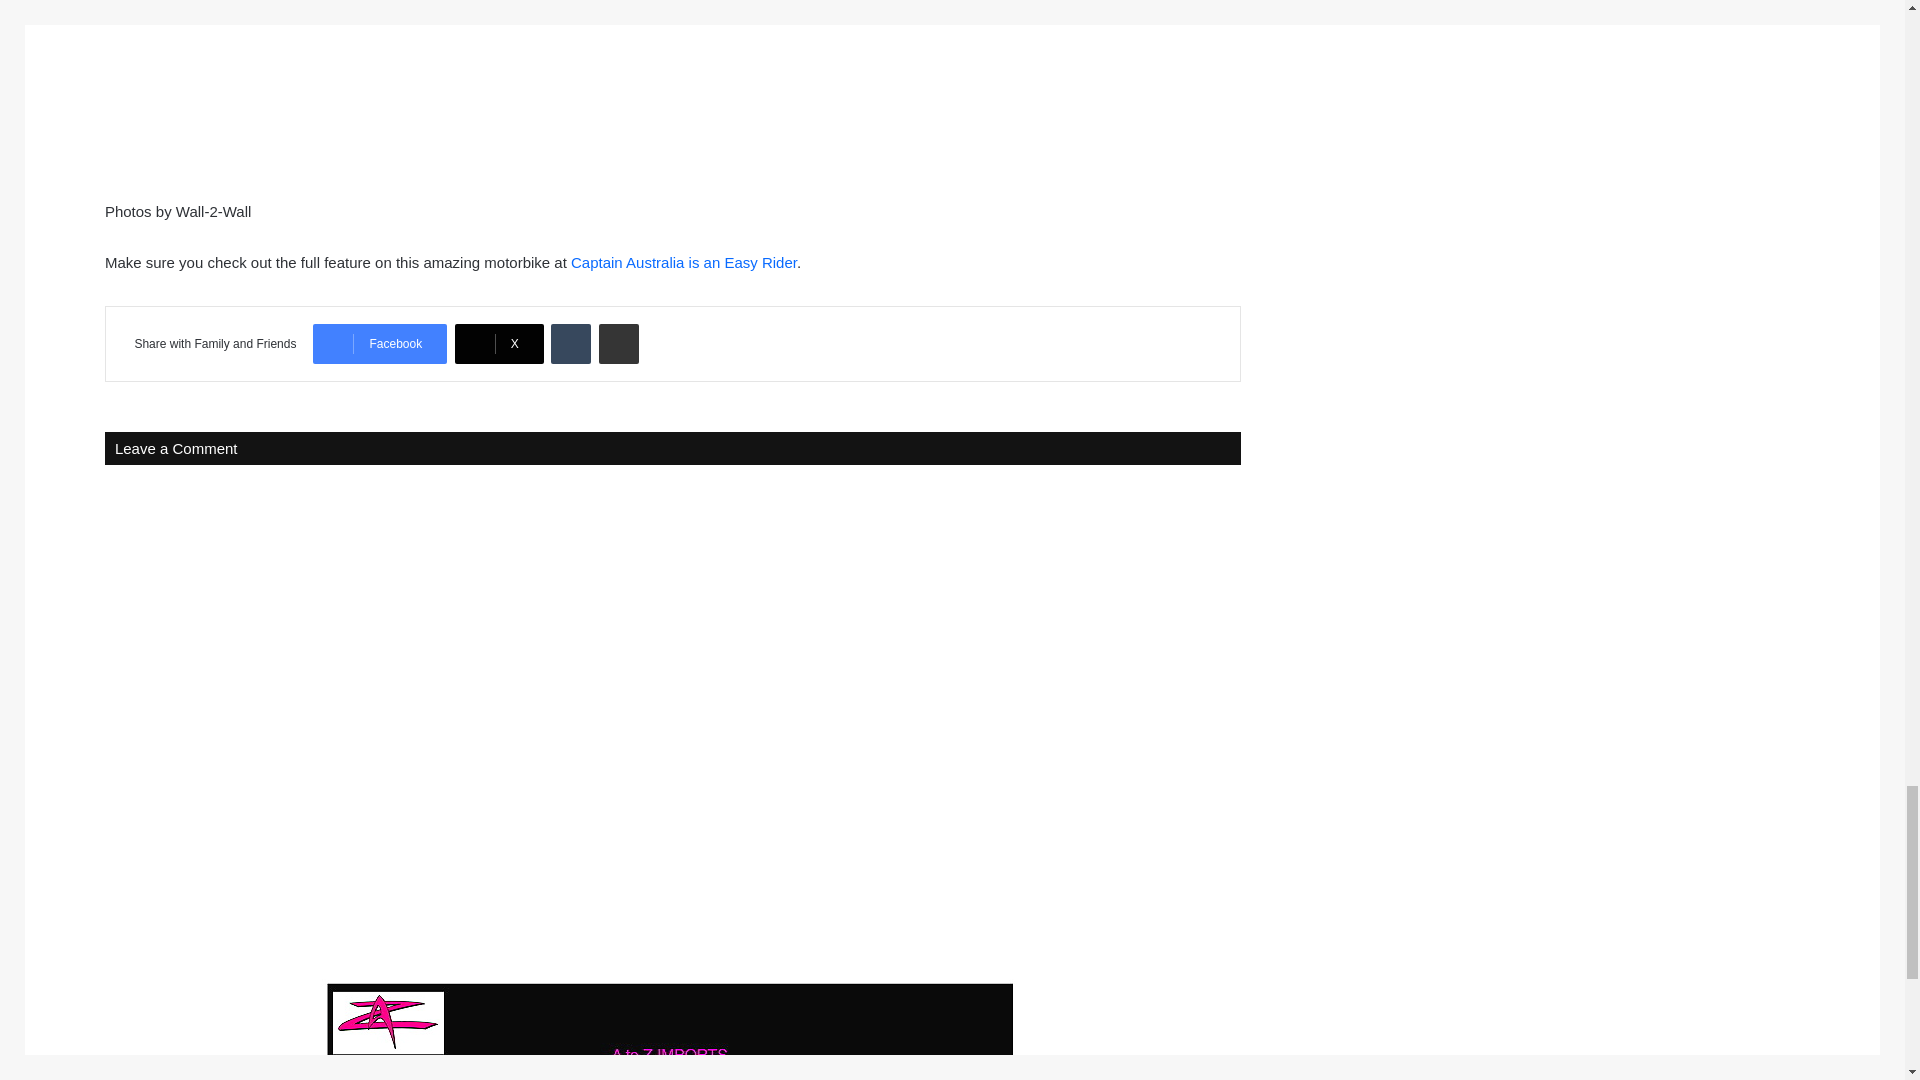 This screenshot has height=1080, width=1920. Describe the element at coordinates (571, 344) in the screenshot. I see `Tumblr` at that location.